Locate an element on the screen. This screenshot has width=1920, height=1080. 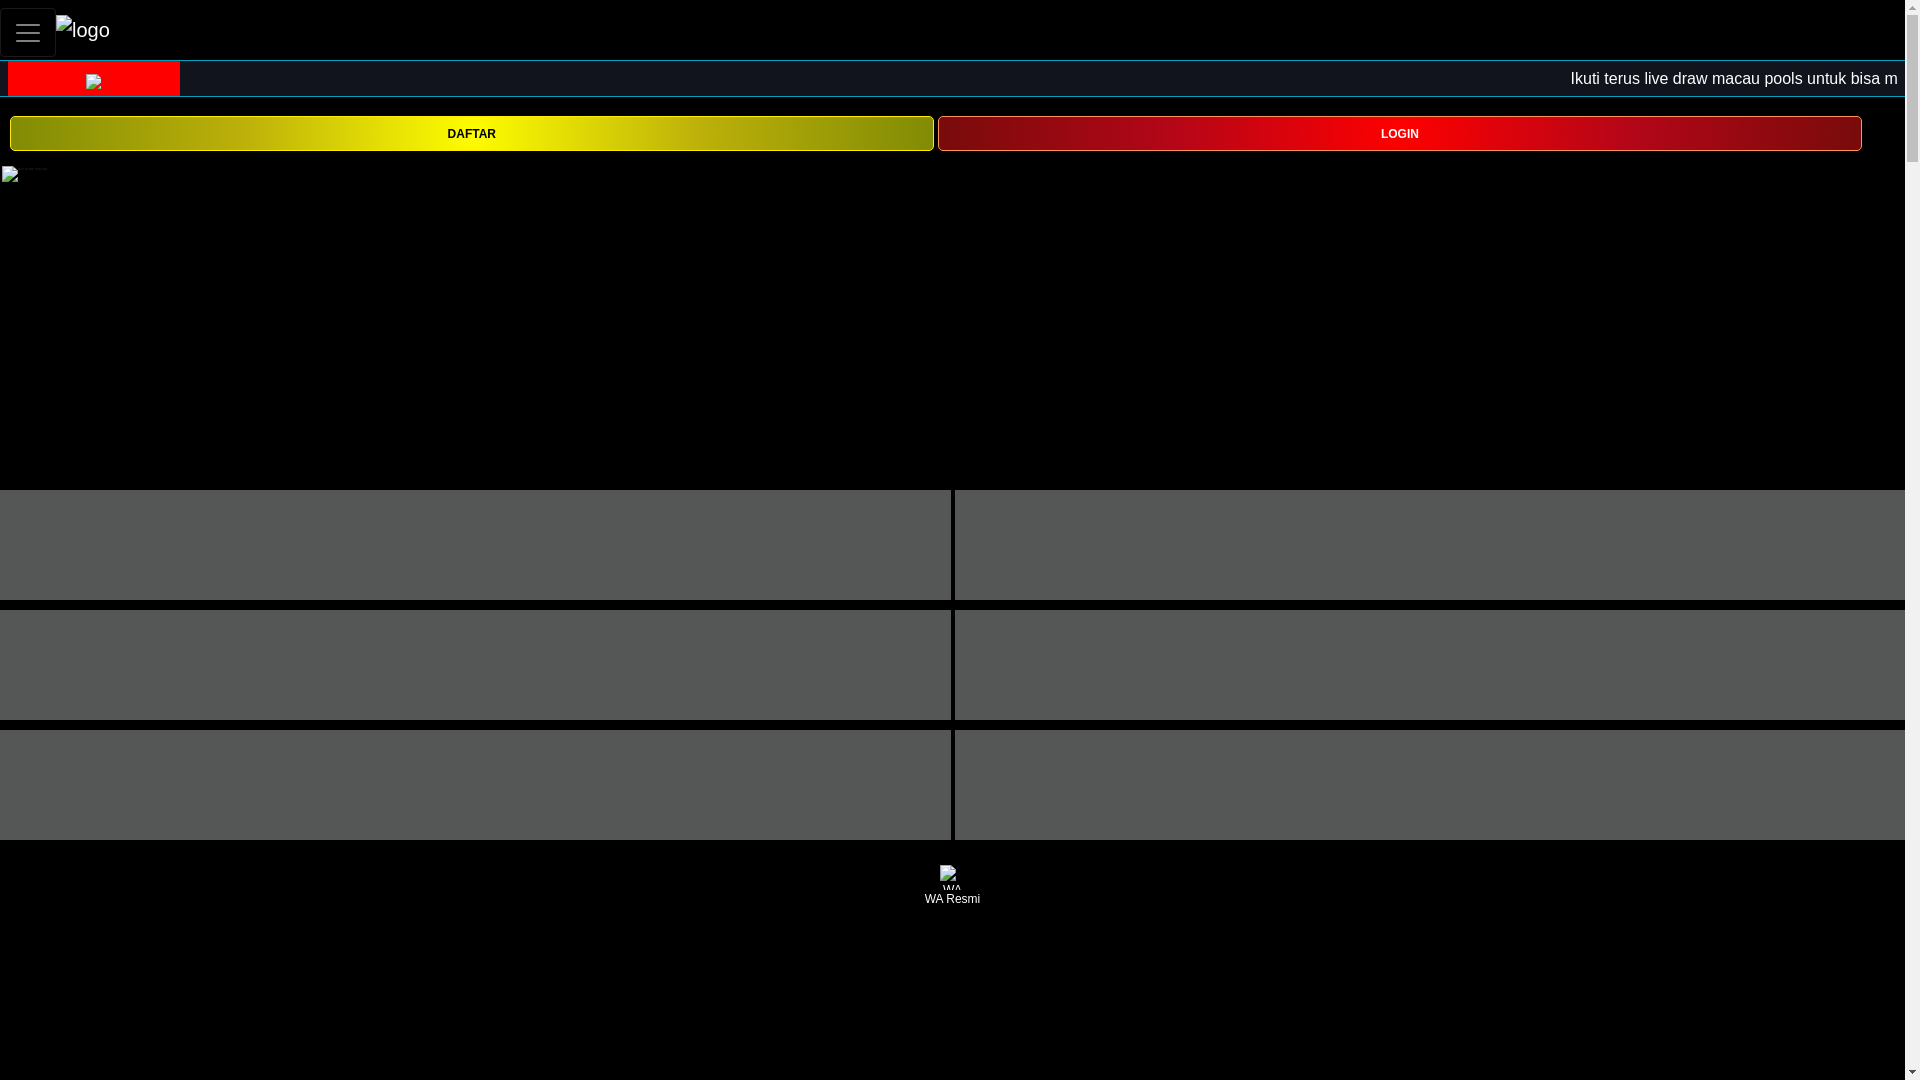
DAFTAR is located at coordinates (471, 132).